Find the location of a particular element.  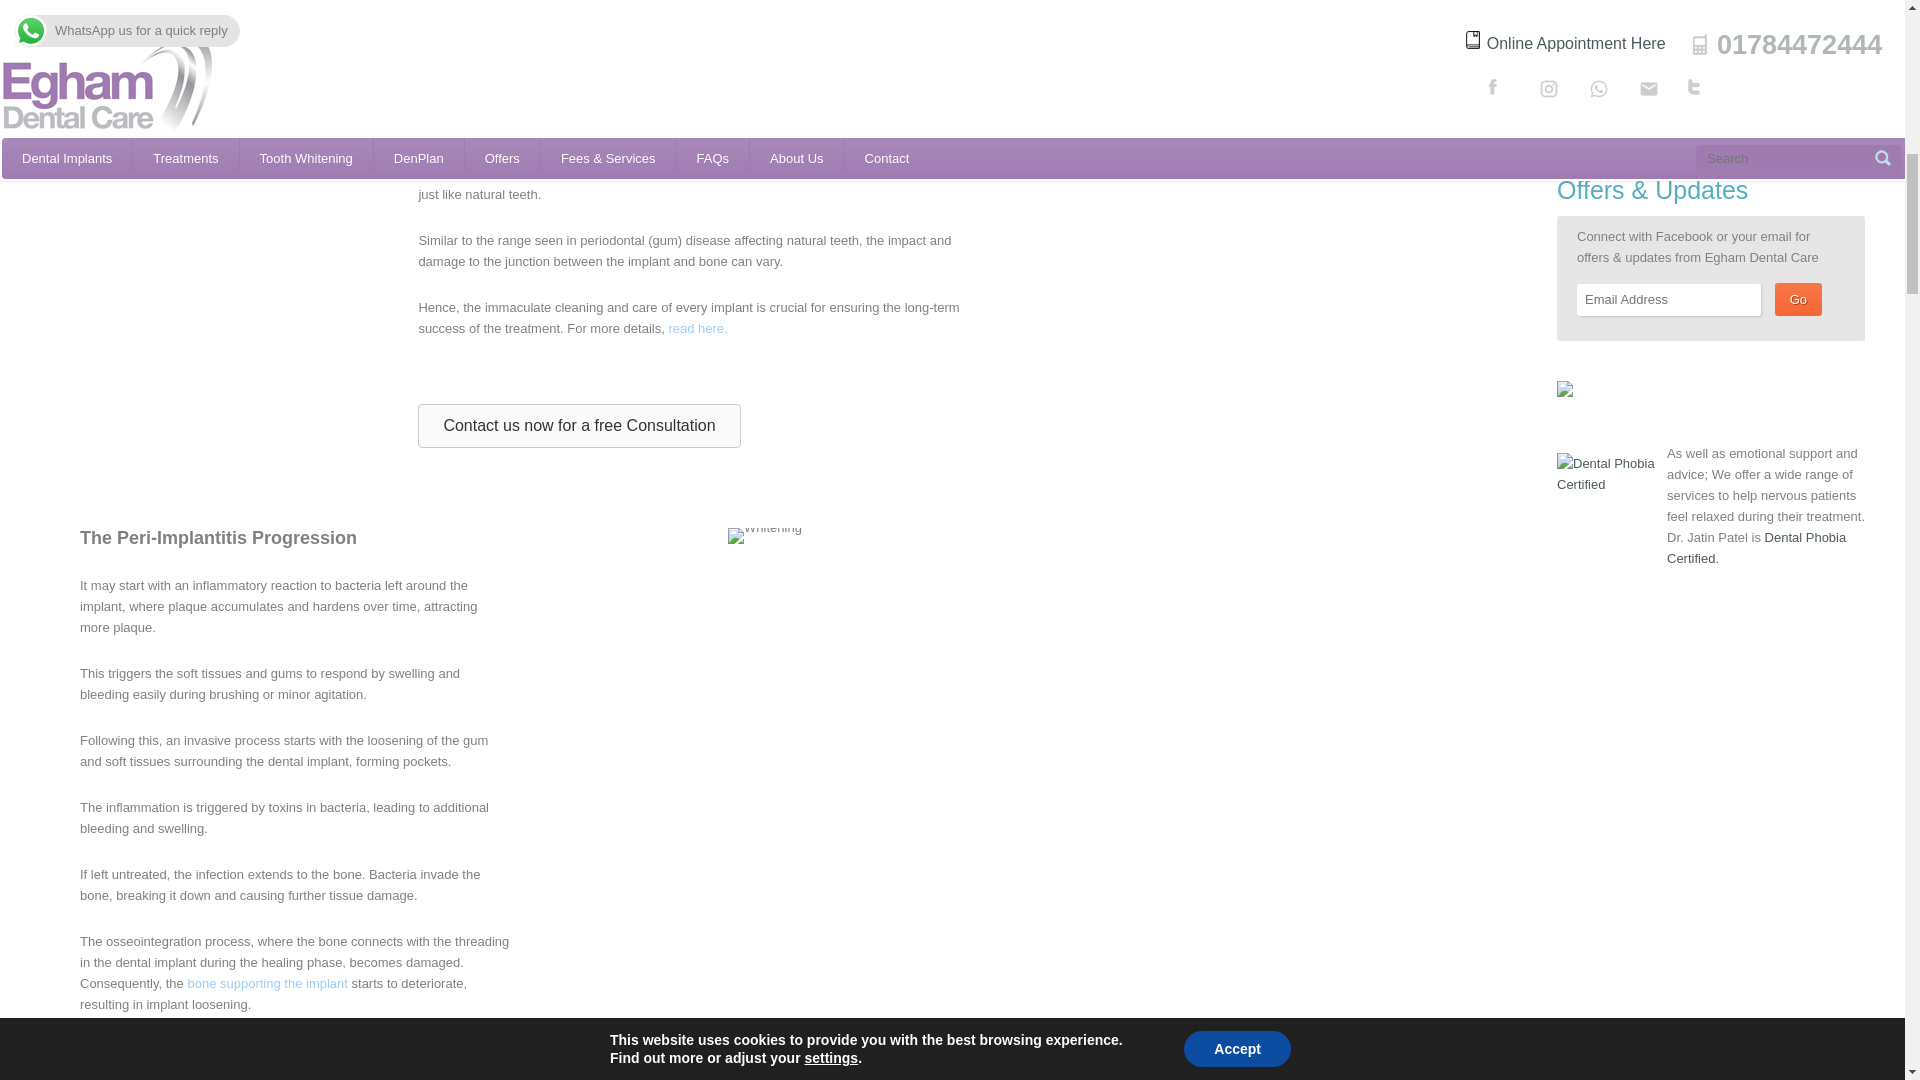

Smile Makeover is located at coordinates (229, 78).